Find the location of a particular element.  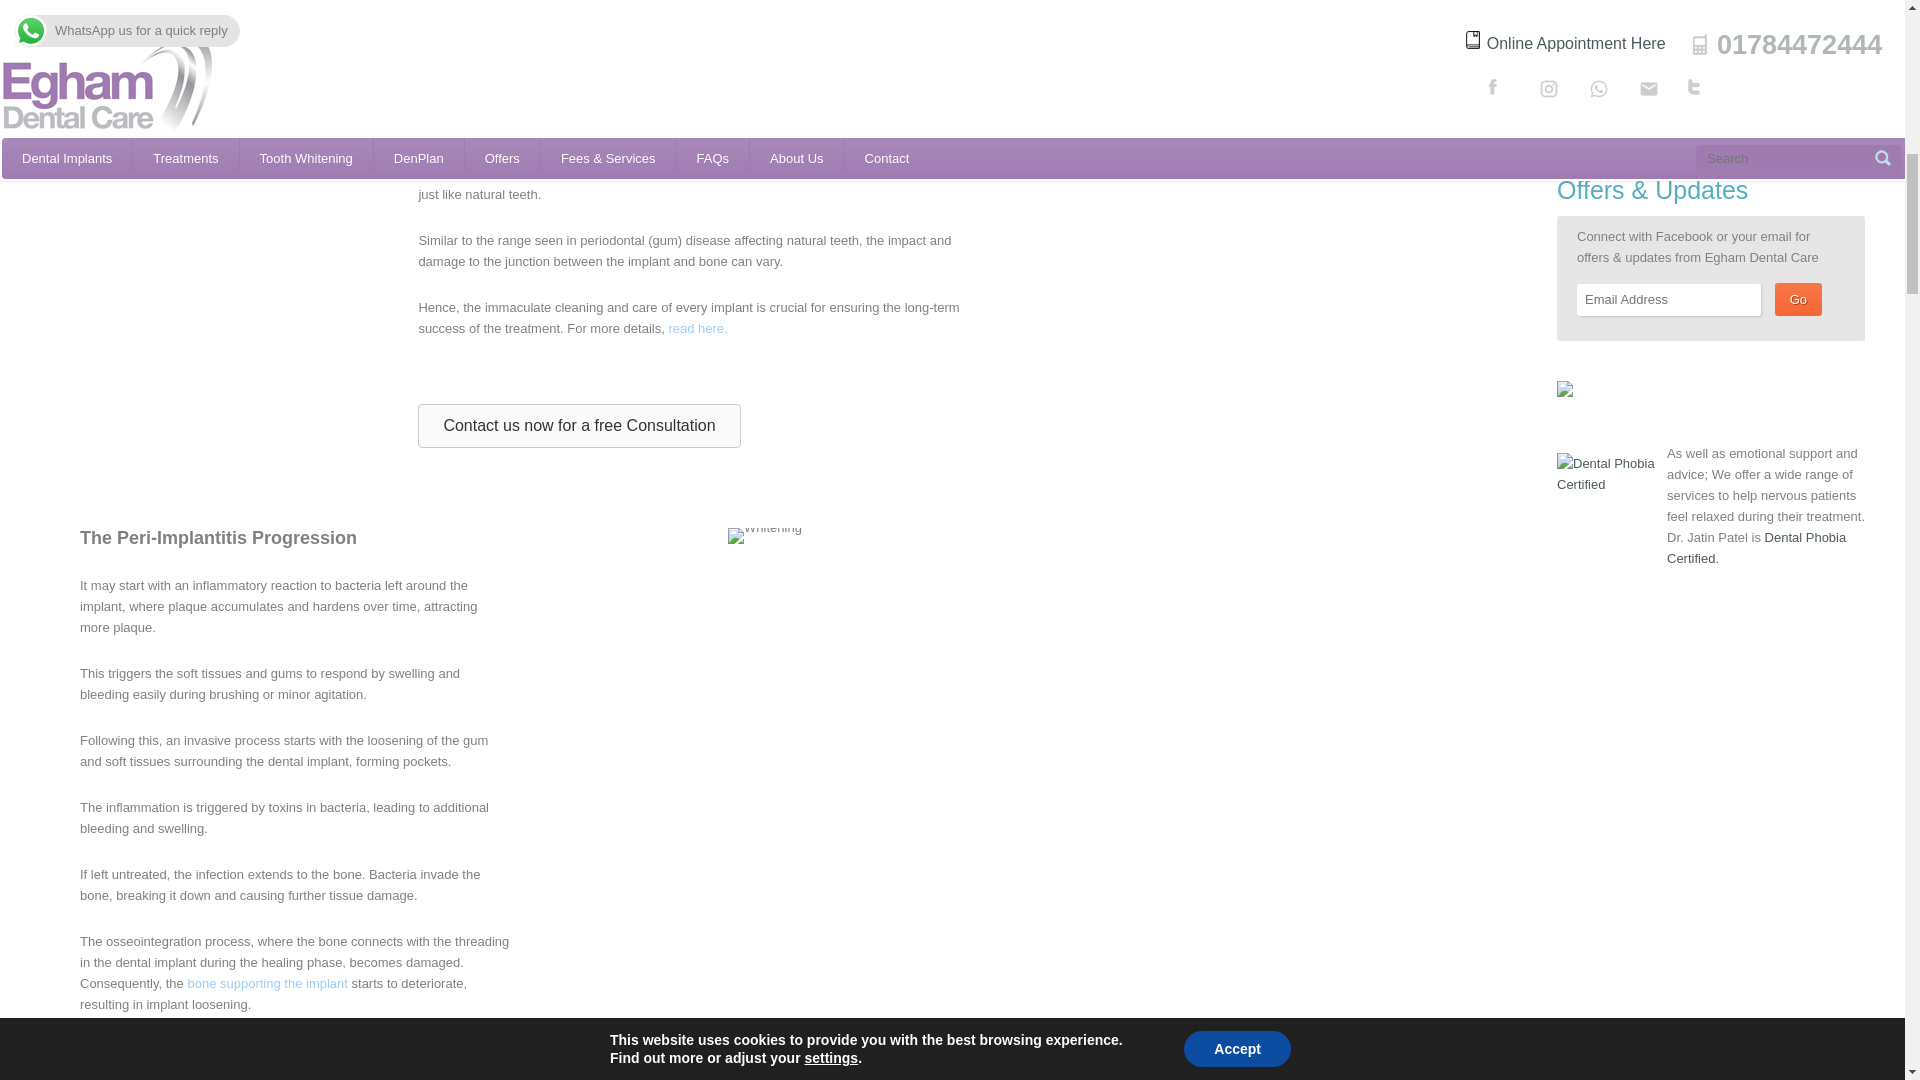

Smile Makeover is located at coordinates (229, 78).